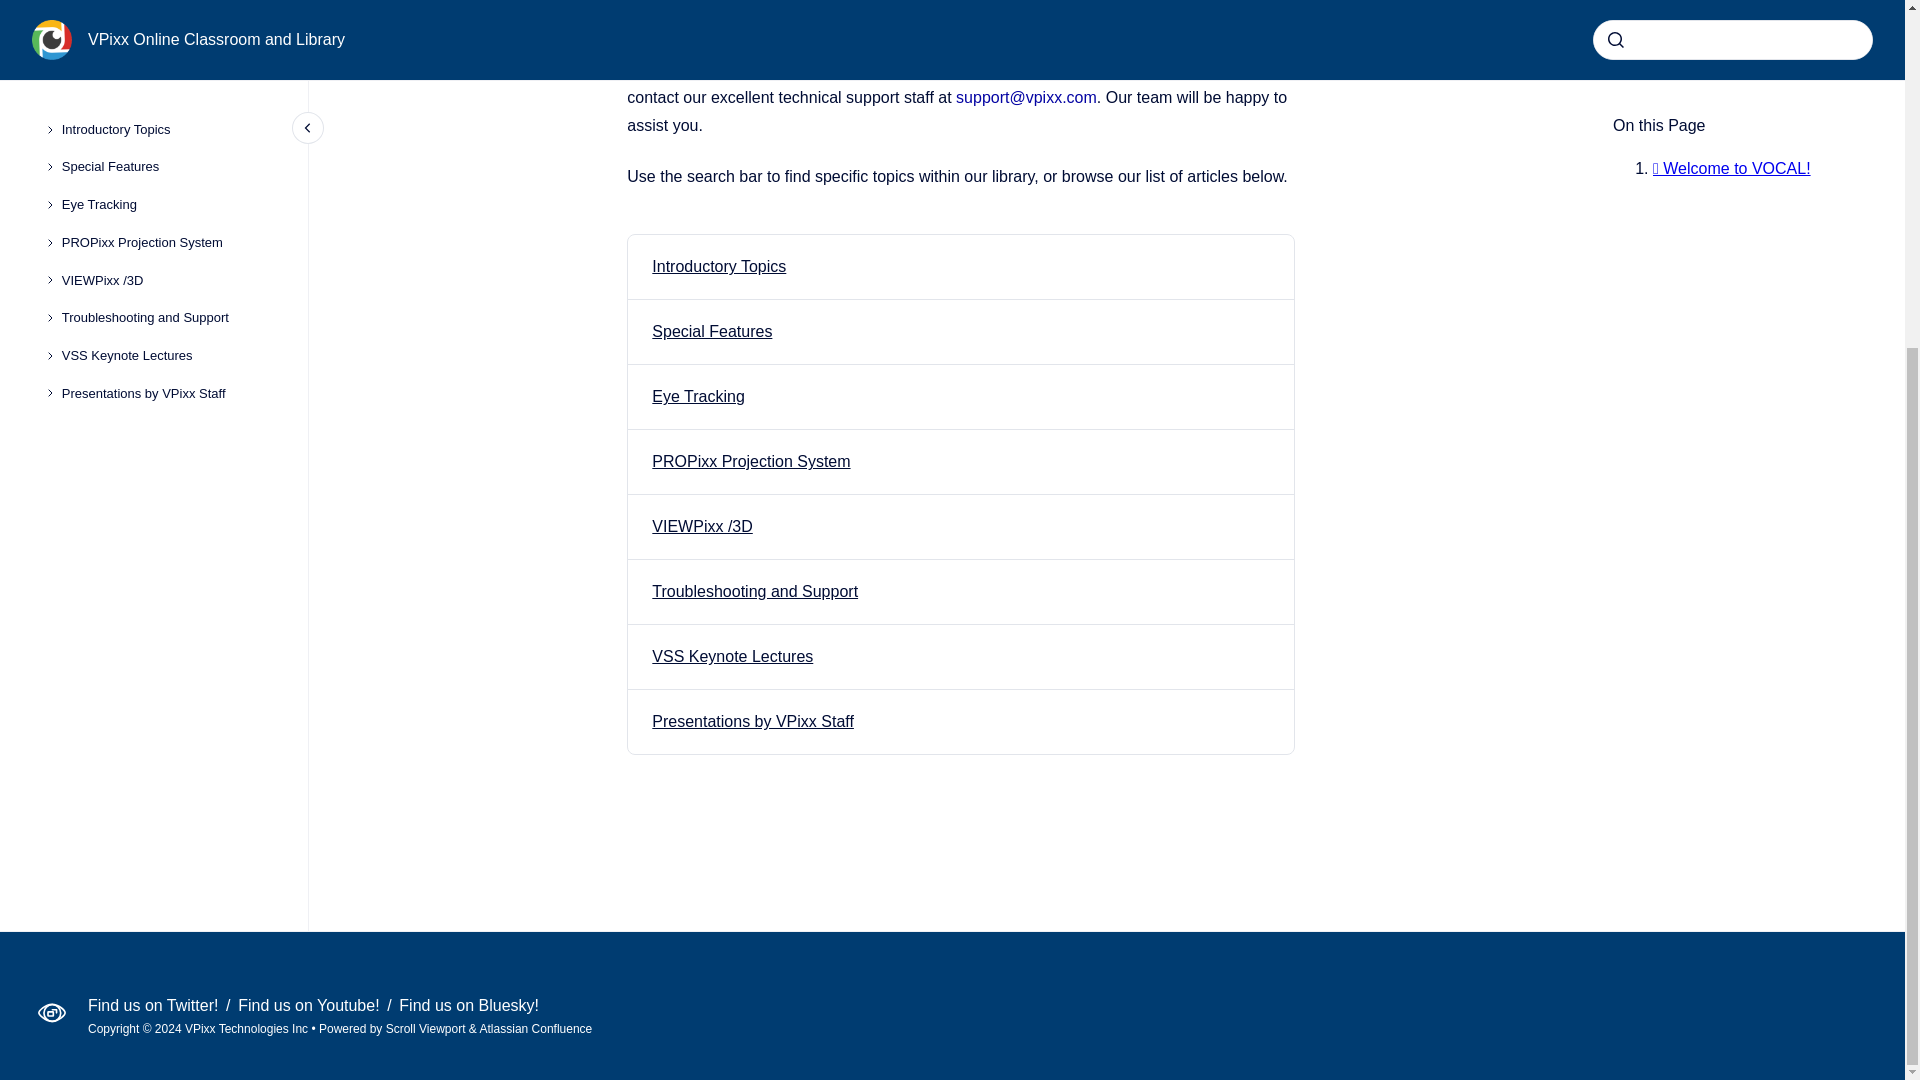 The image size is (1920, 1080). What do you see at coordinates (698, 396) in the screenshot?
I see `Eye Tracking` at bounding box center [698, 396].